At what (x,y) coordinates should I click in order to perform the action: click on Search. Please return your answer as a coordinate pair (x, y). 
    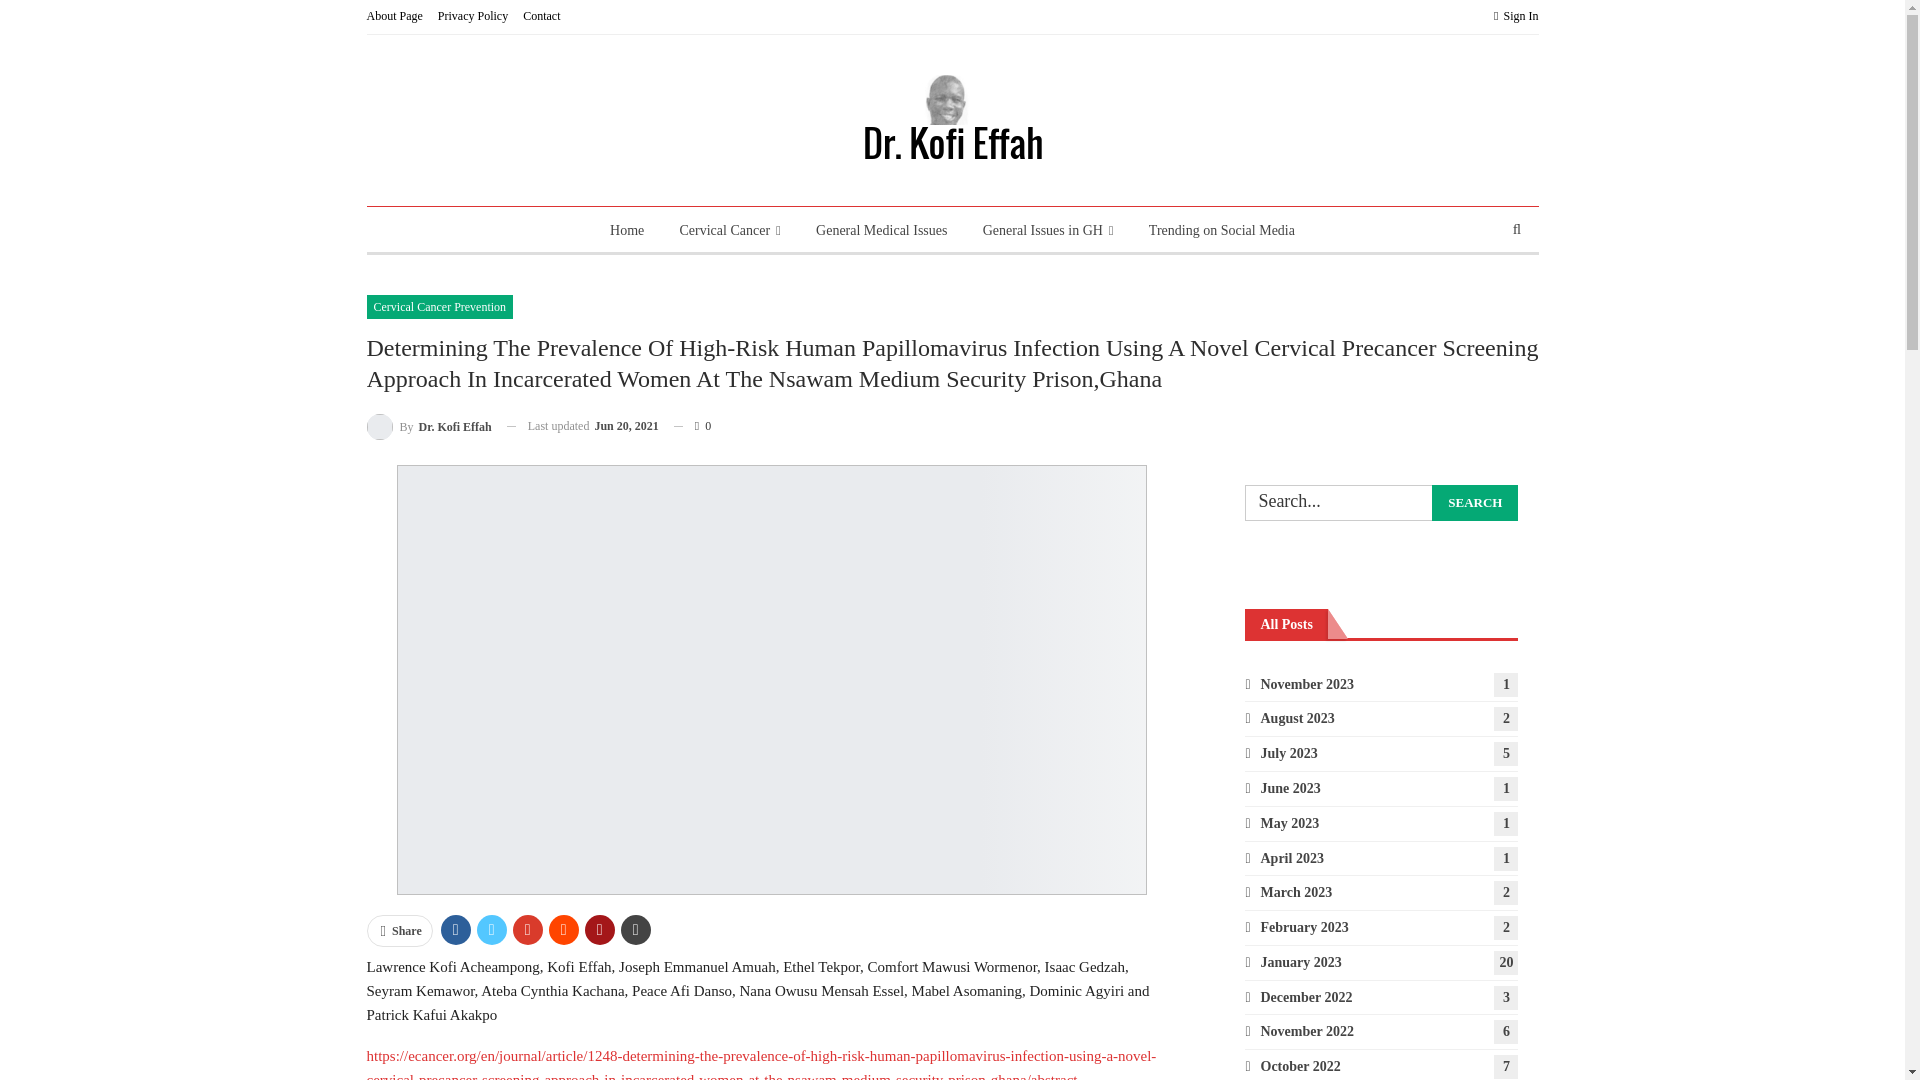
    Looking at the image, I should click on (1475, 502).